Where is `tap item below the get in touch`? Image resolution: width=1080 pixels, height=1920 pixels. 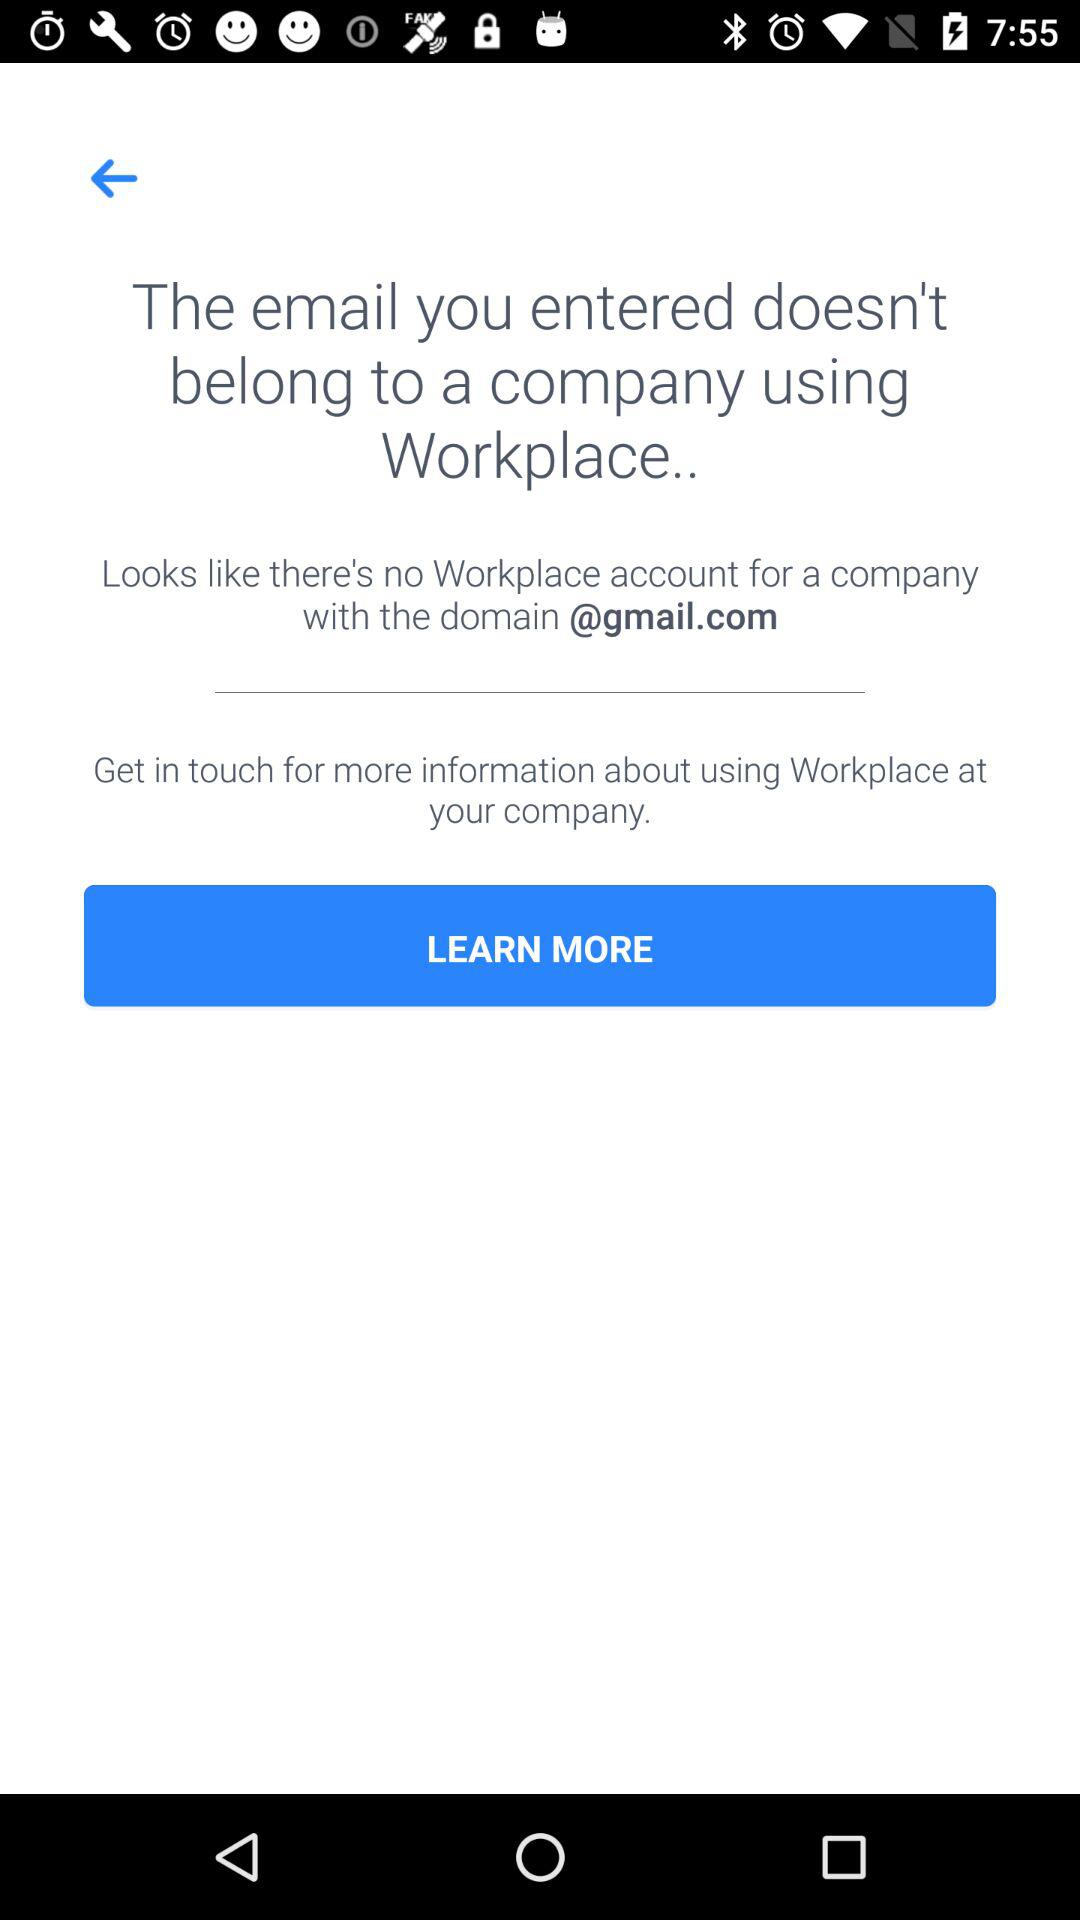 tap item below the get in touch is located at coordinates (540, 948).